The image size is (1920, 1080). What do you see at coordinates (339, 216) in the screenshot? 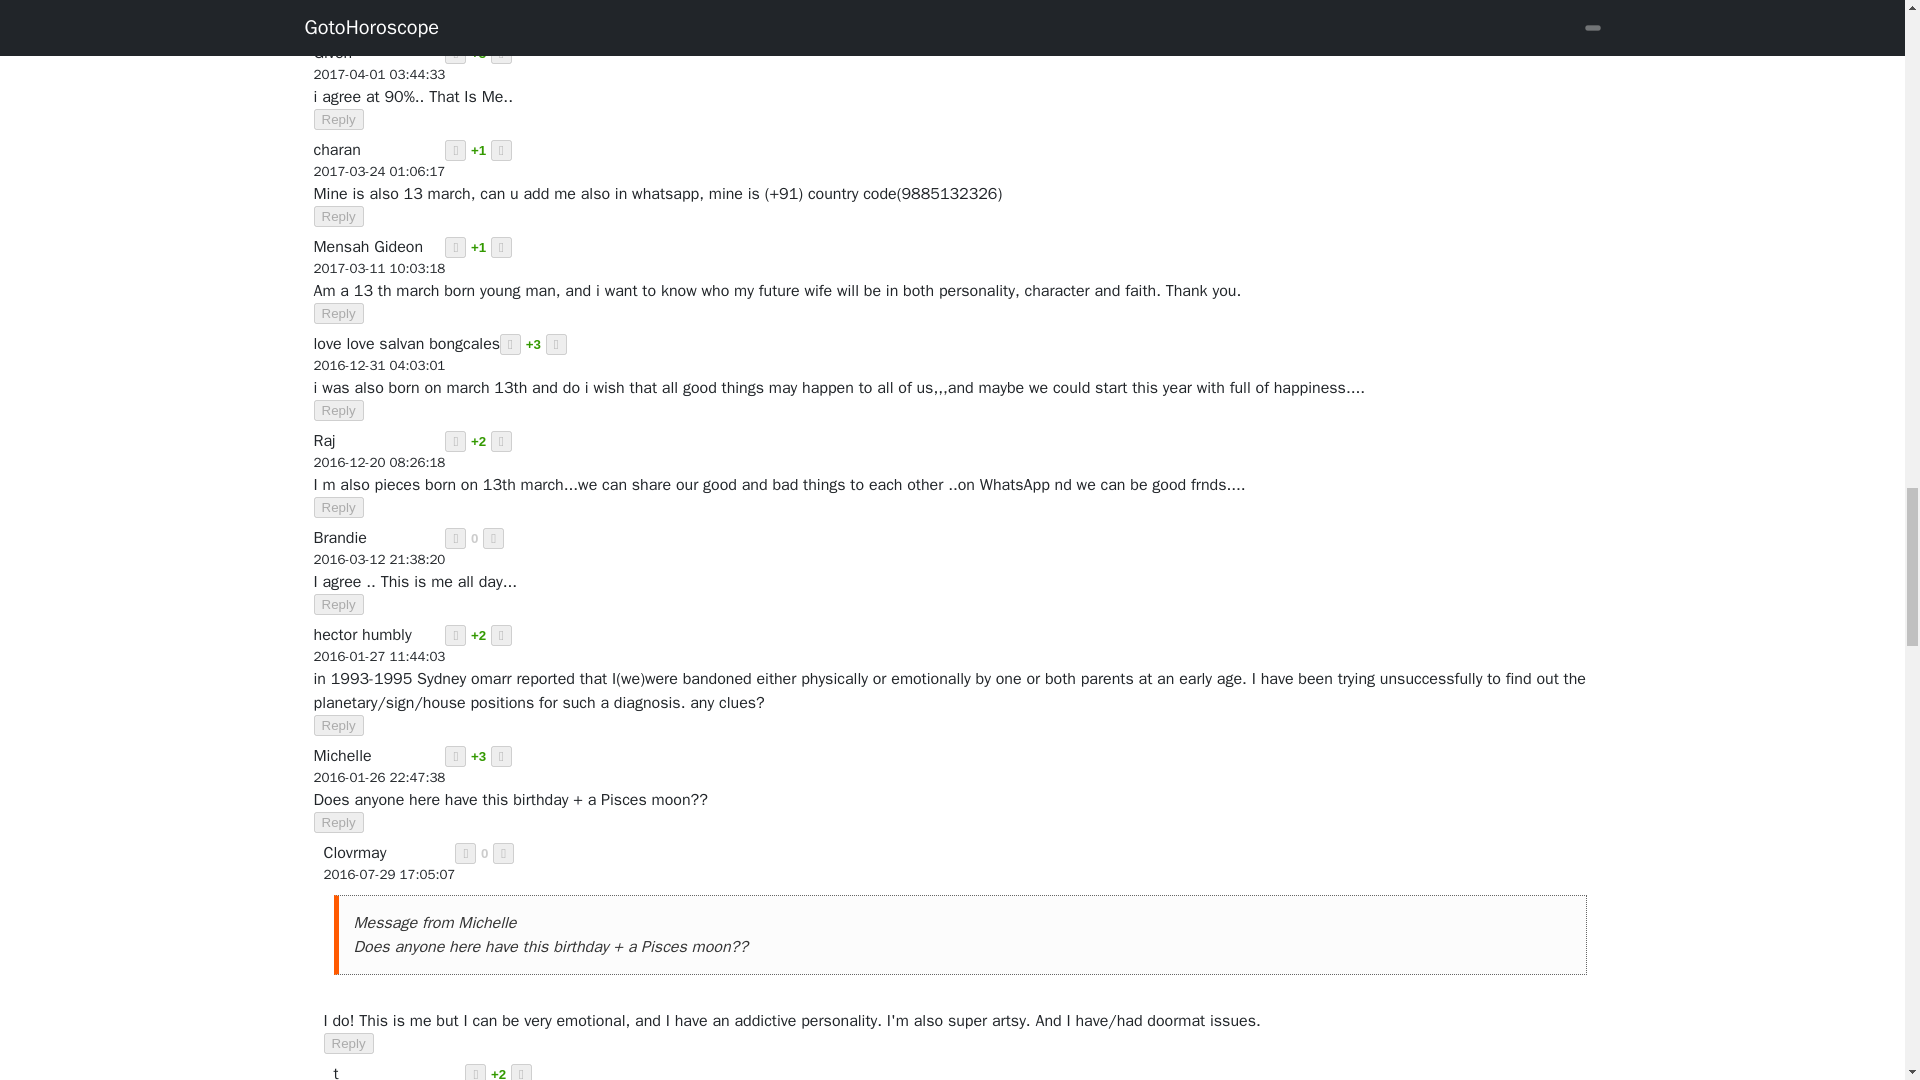
I see `Reply` at bounding box center [339, 216].